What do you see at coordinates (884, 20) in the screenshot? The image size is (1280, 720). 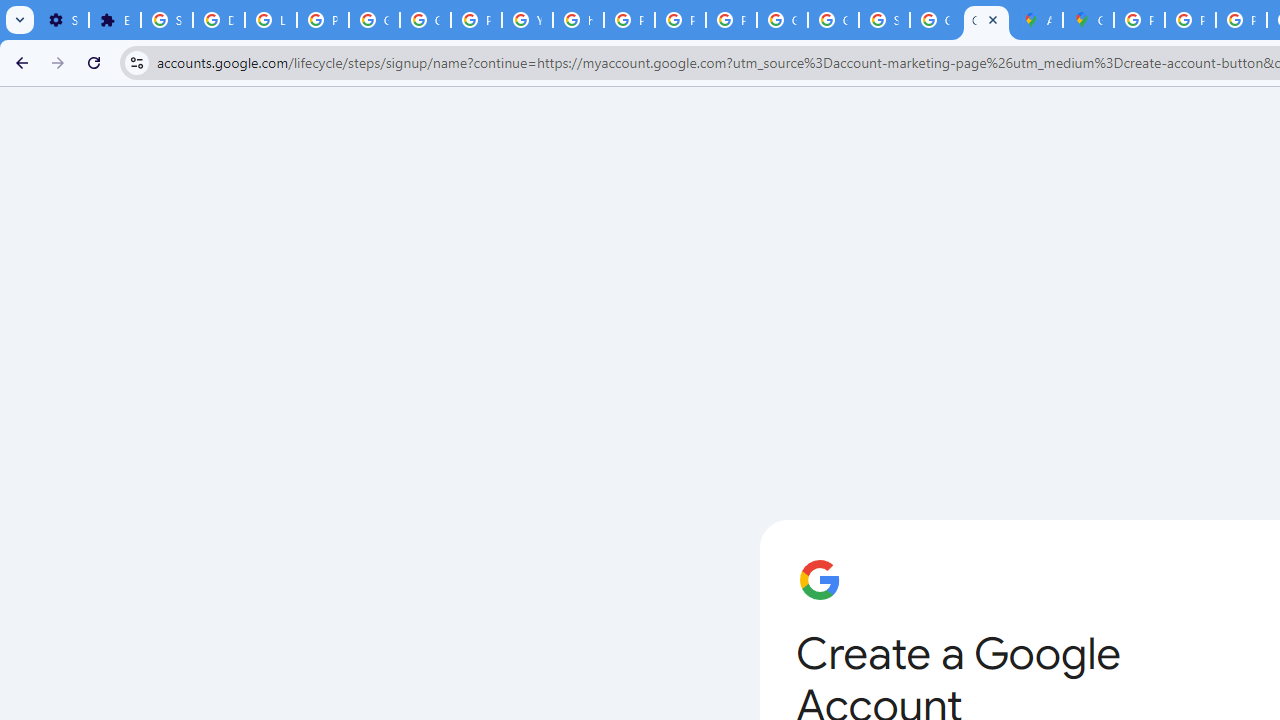 I see `Sign in - Google Accounts` at bounding box center [884, 20].